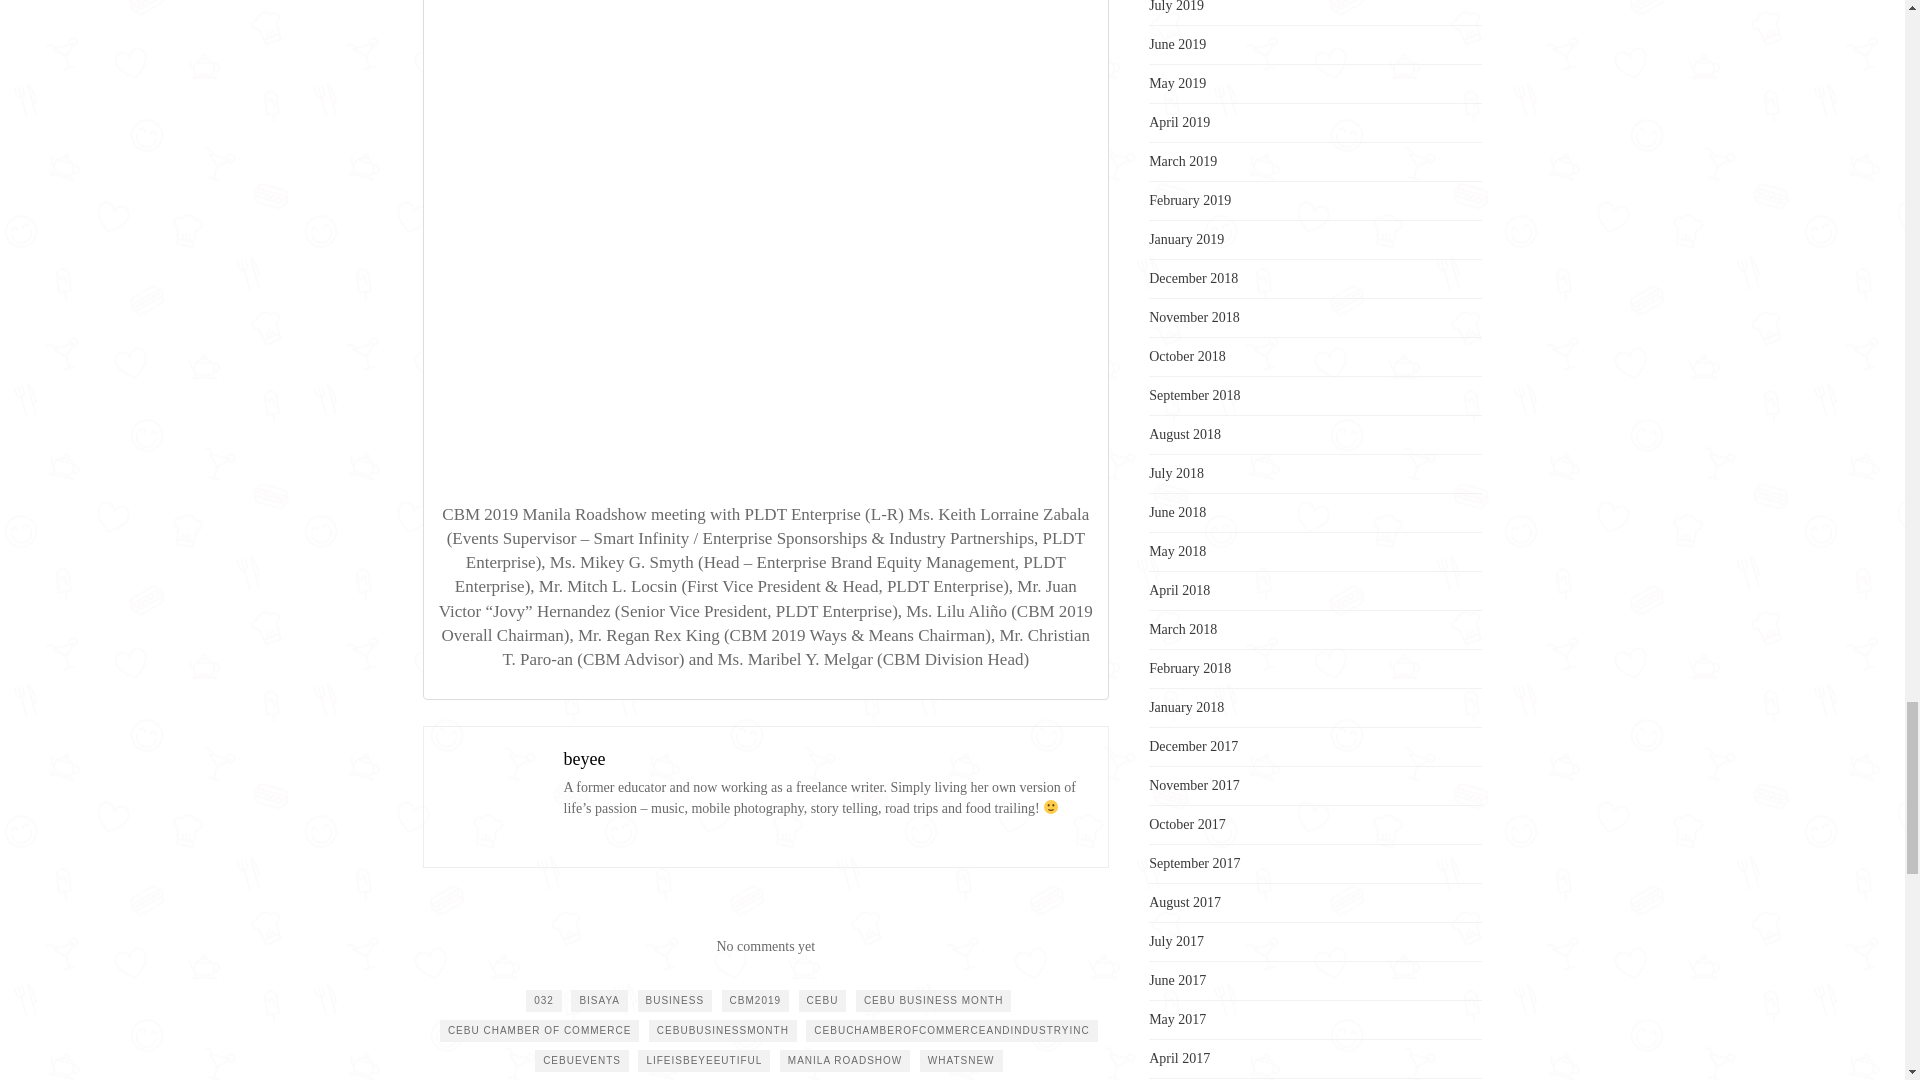 The height and width of the screenshot is (1080, 1920). I want to click on BISAYA, so click(598, 1000).